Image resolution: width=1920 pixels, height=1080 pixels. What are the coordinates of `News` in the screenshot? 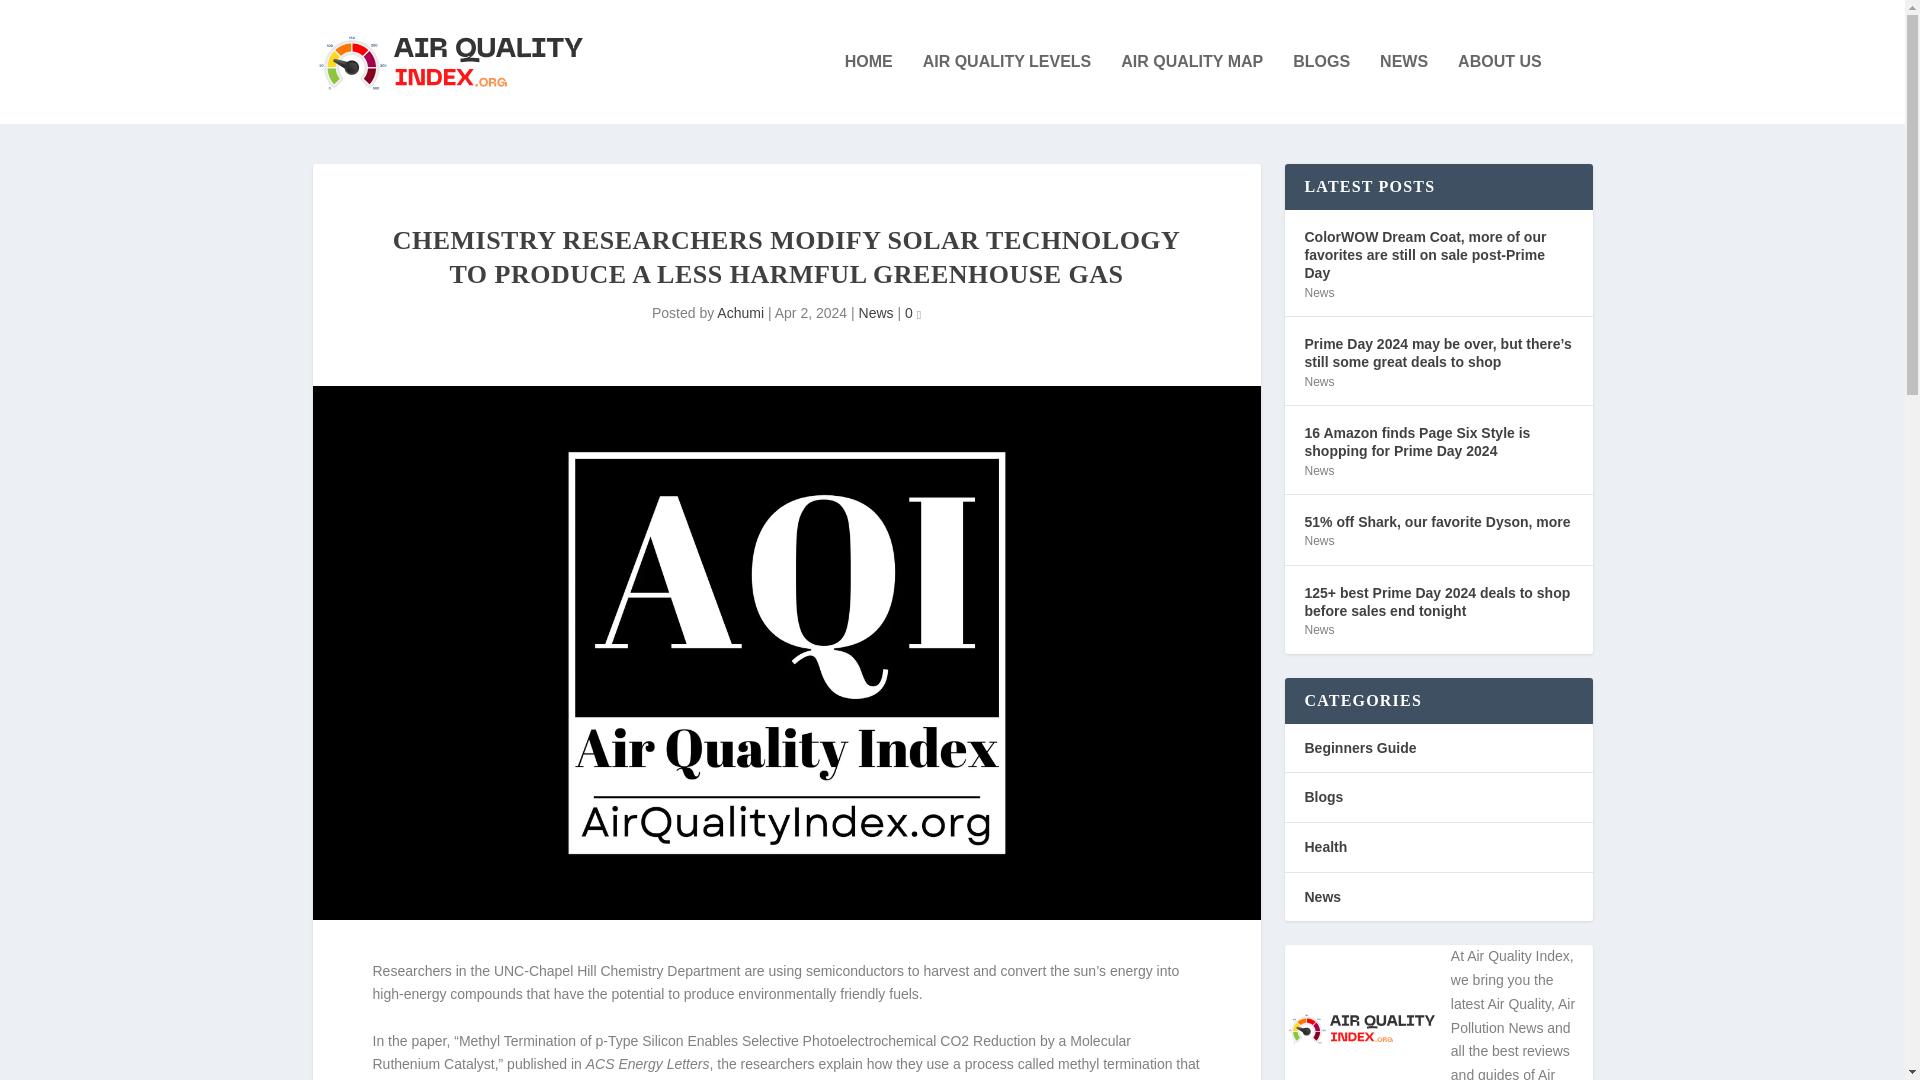 It's located at (1318, 381).